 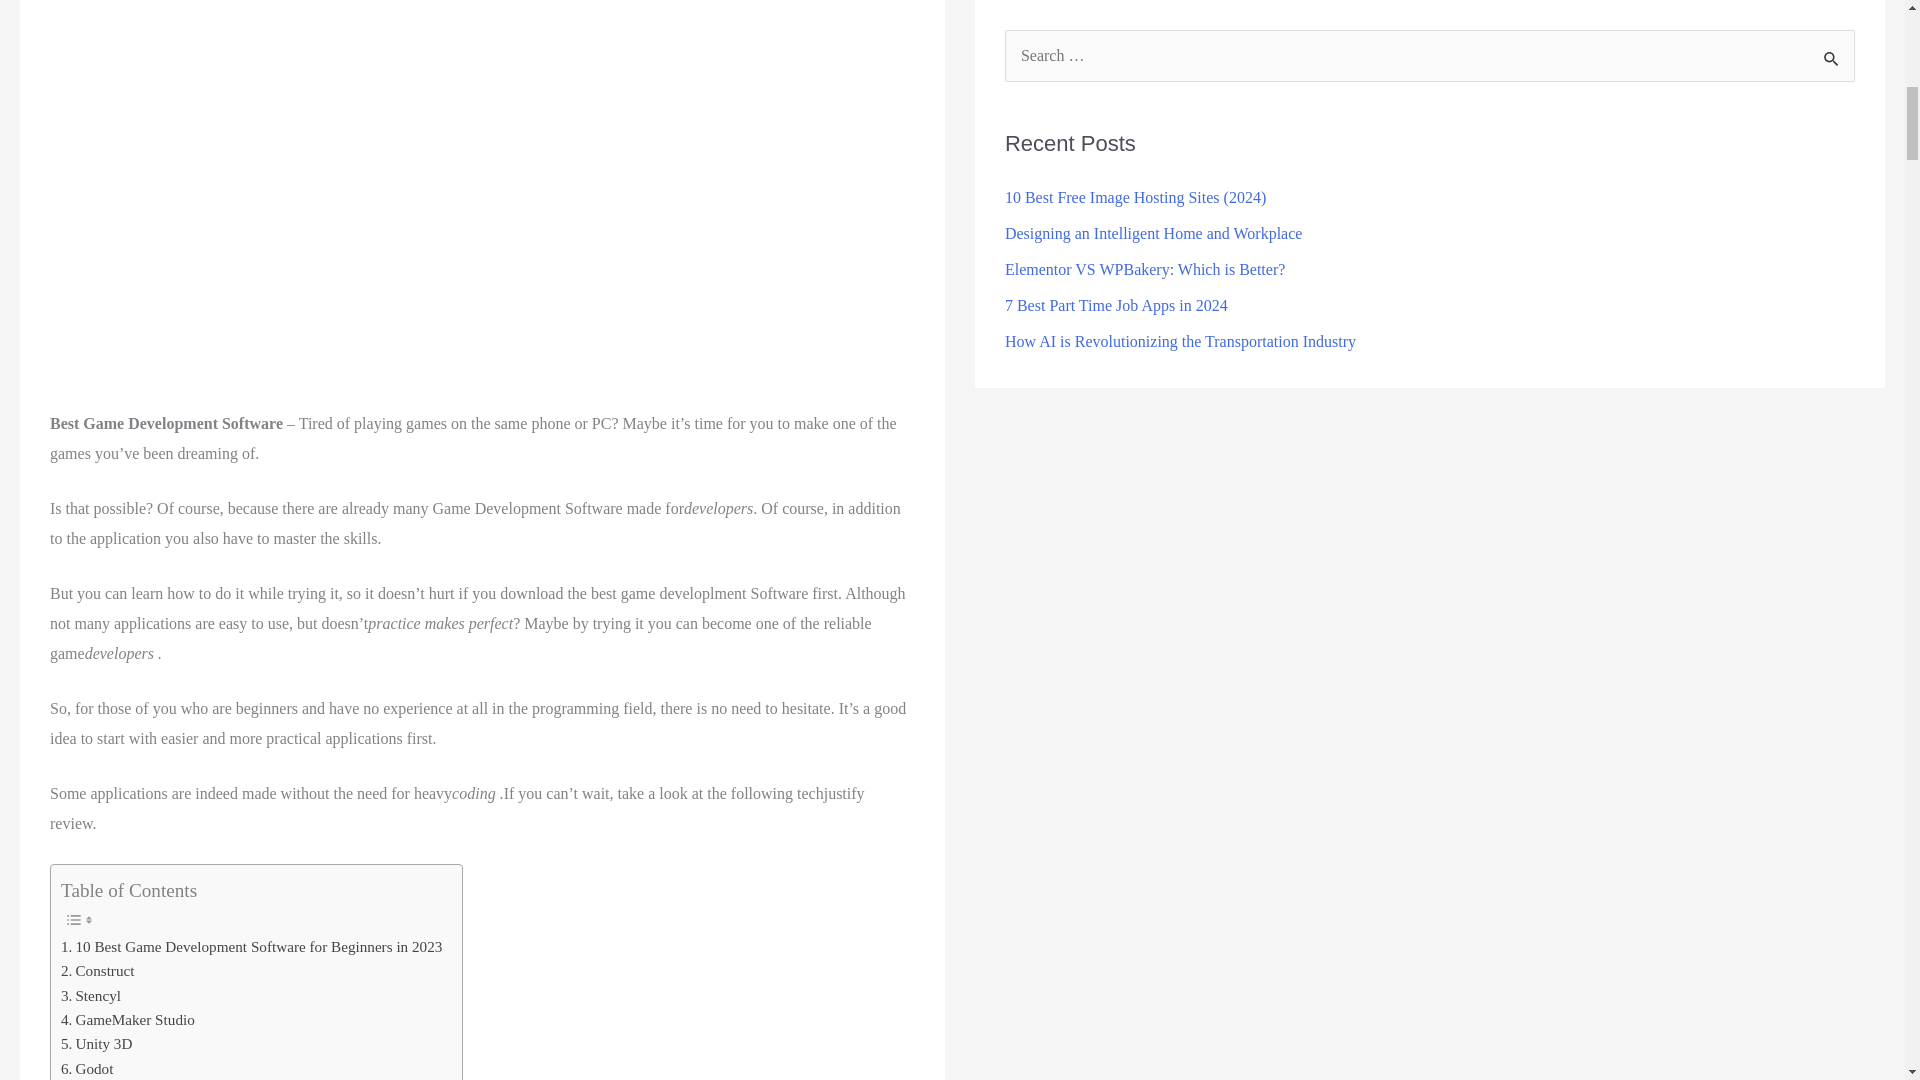 What do you see at coordinates (128, 1020) in the screenshot?
I see `GameMaker Studio` at bounding box center [128, 1020].